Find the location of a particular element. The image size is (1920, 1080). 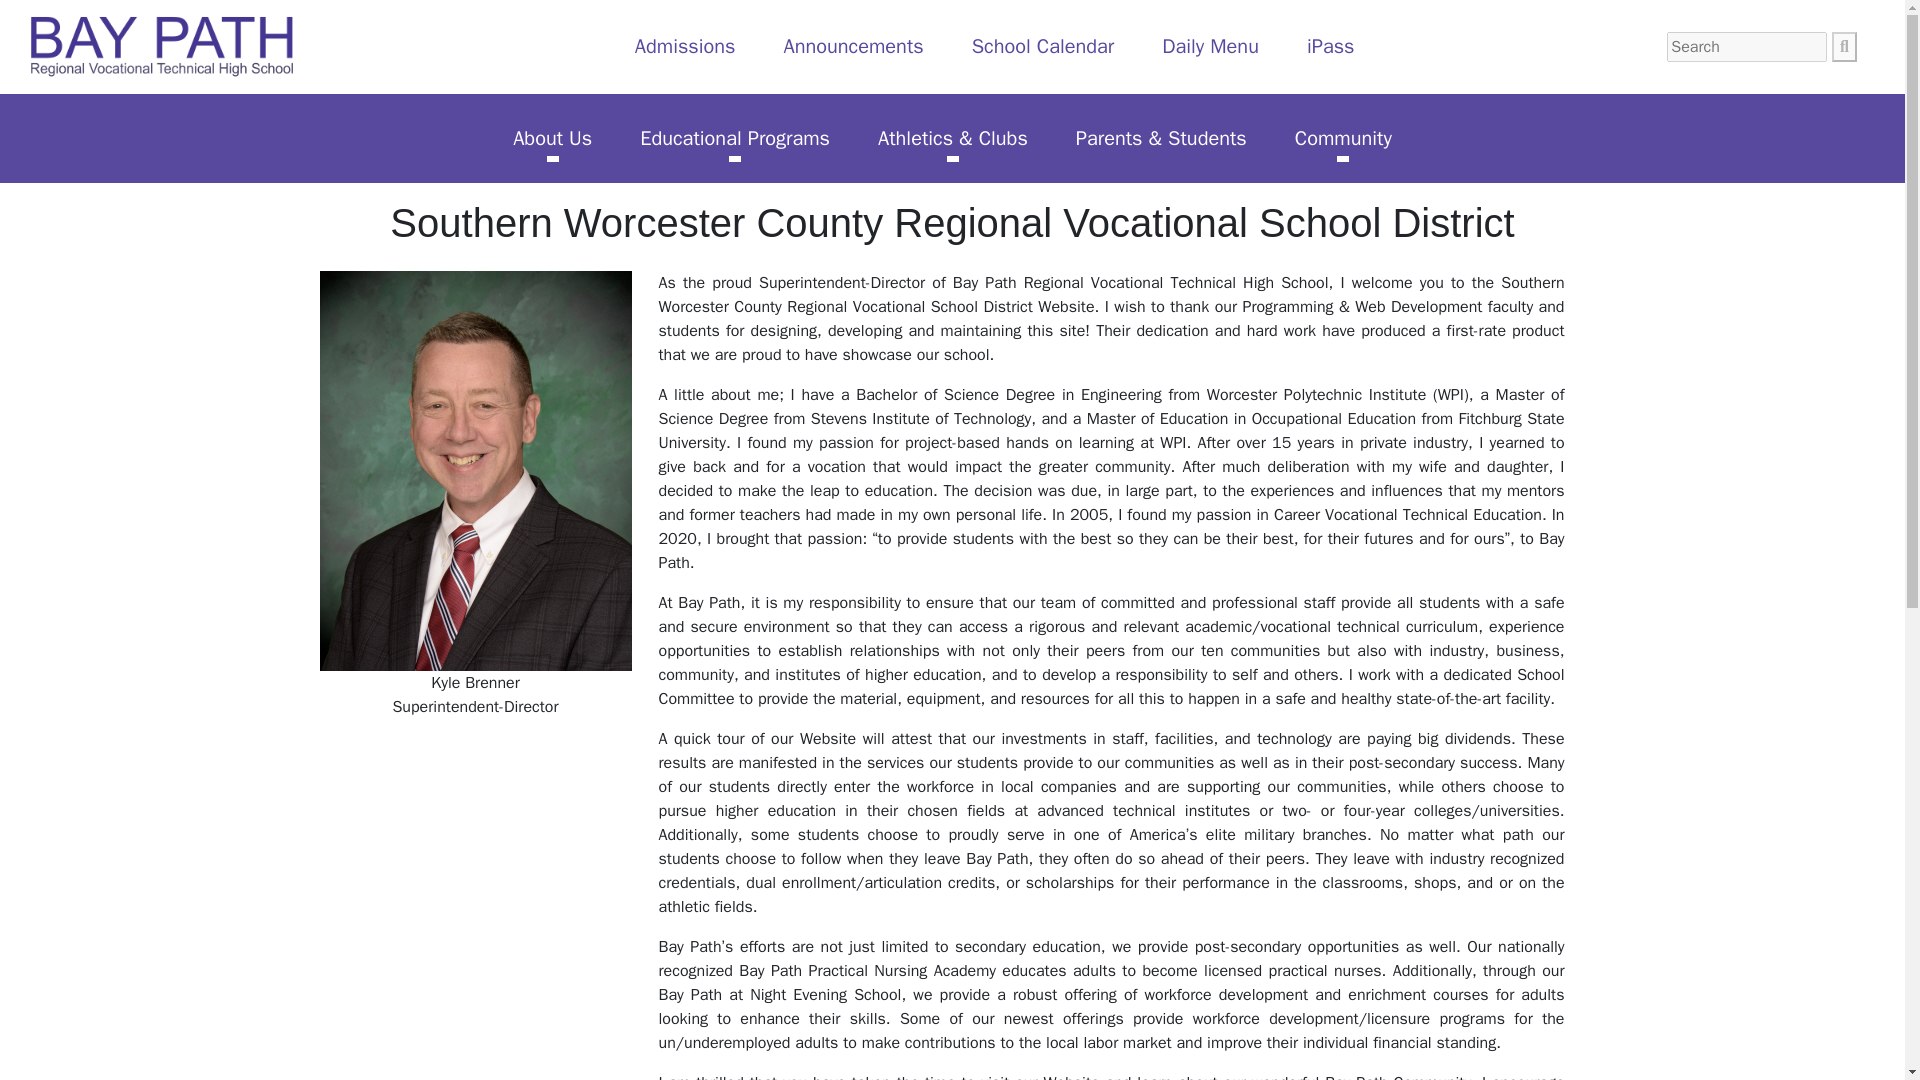

Announcements is located at coordinates (853, 46).